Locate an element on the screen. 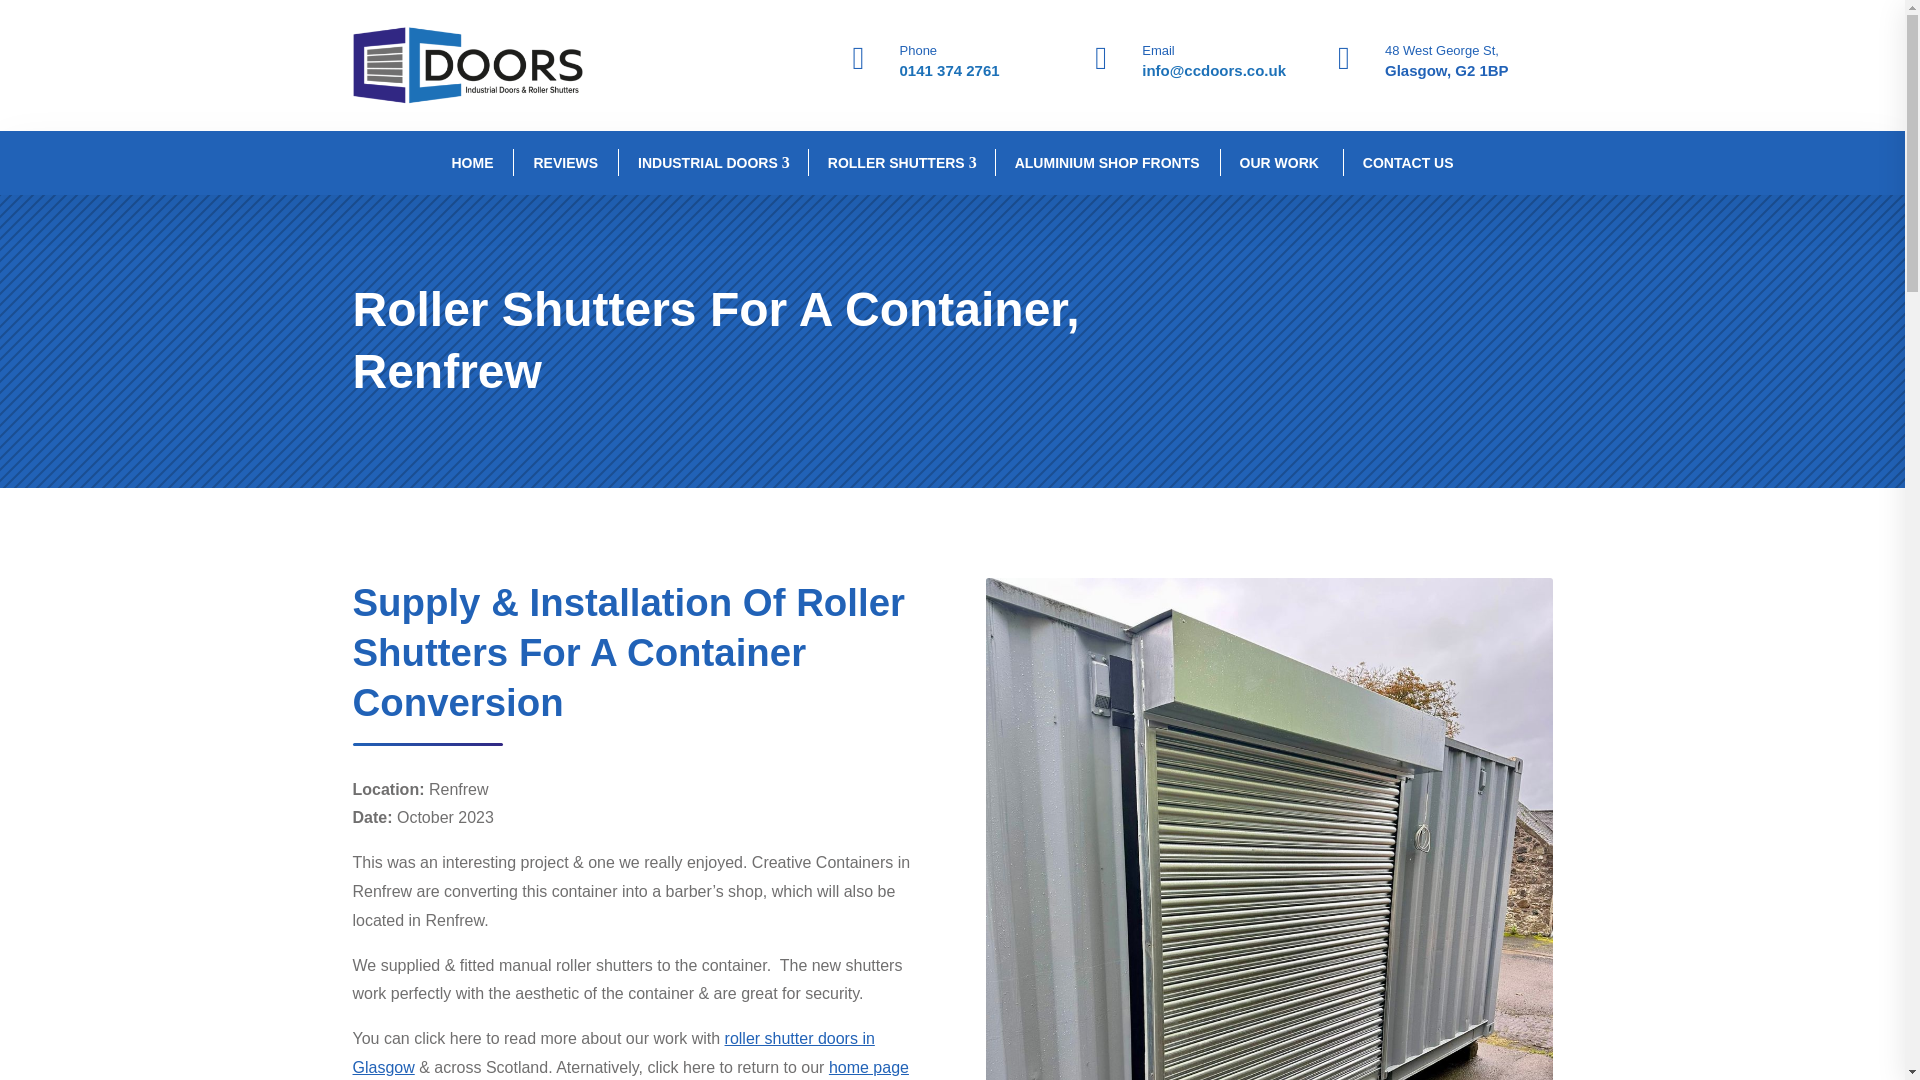 The width and height of the screenshot is (1920, 1080). REVIEWS is located at coordinates (565, 162).